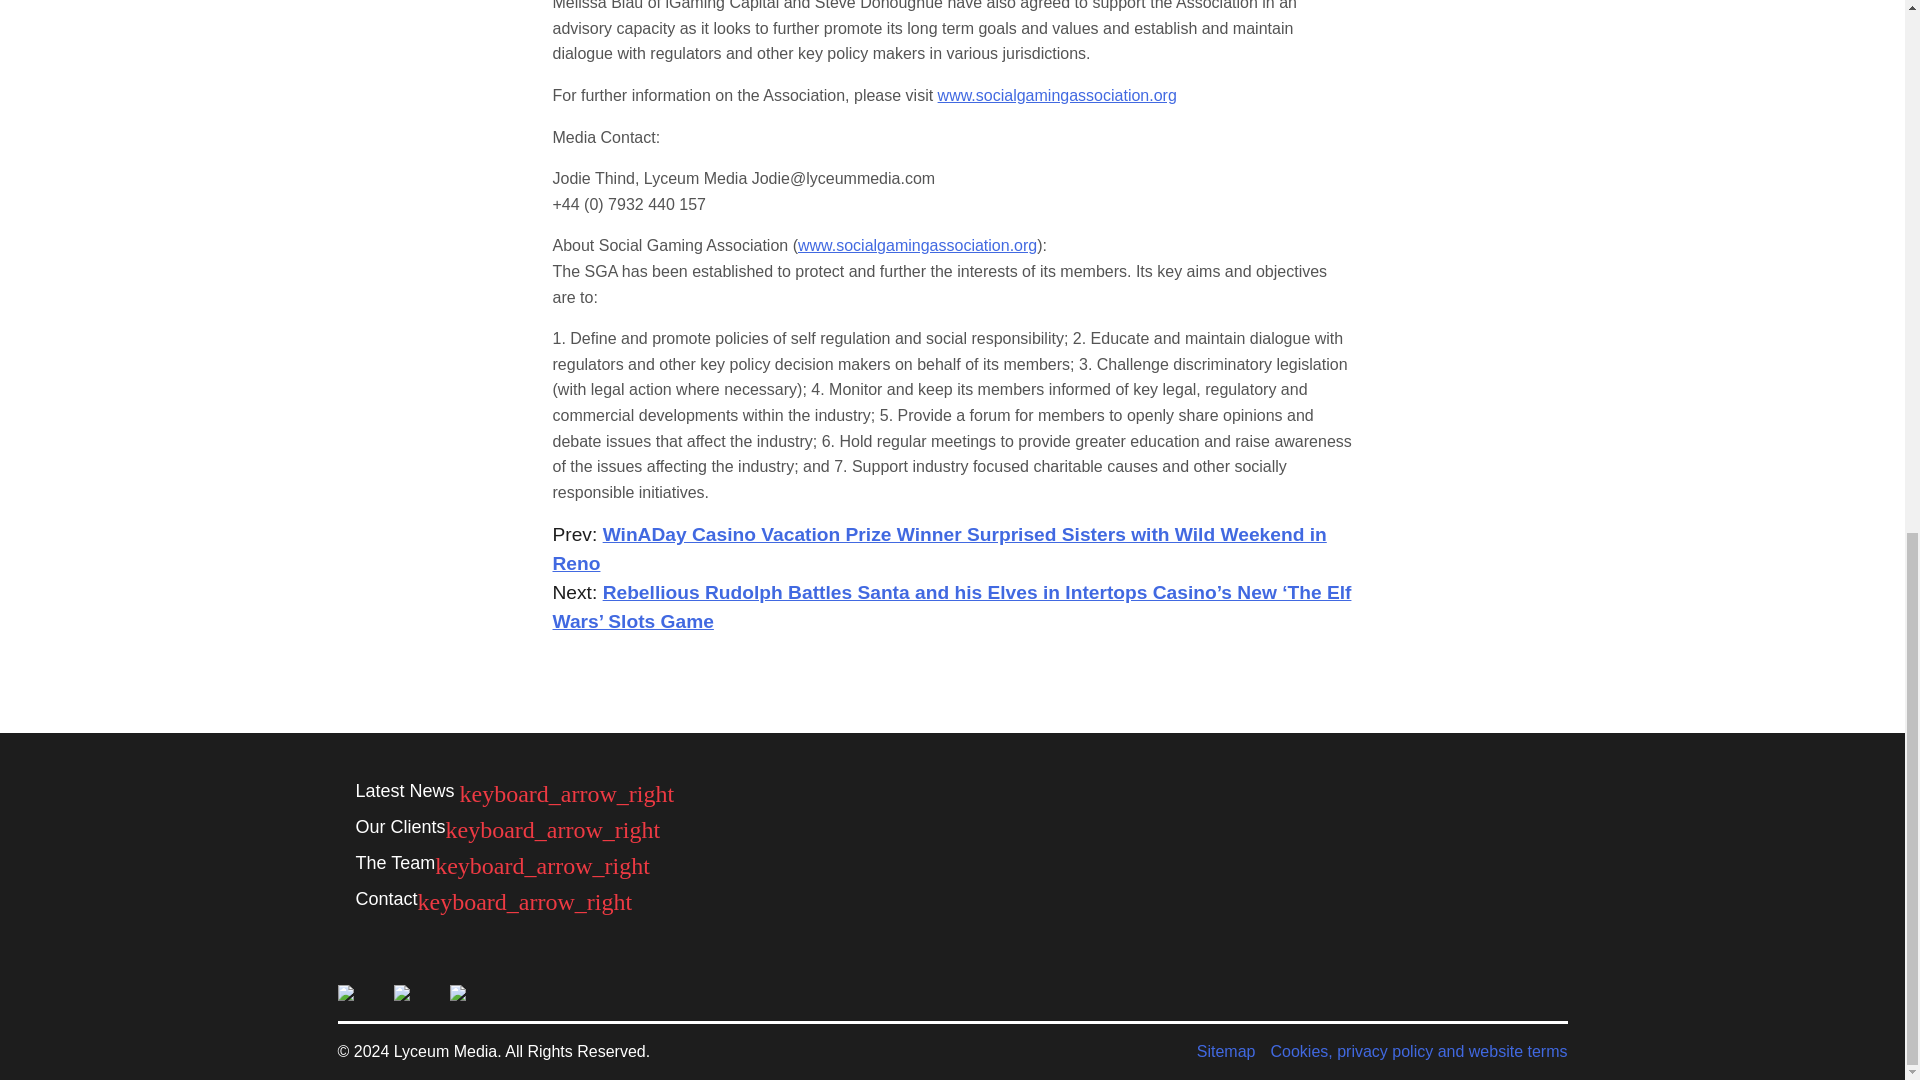 The image size is (1920, 1080). What do you see at coordinates (1418, 1052) in the screenshot?
I see `Cookies, privacy policy and website terms` at bounding box center [1418, 1052].